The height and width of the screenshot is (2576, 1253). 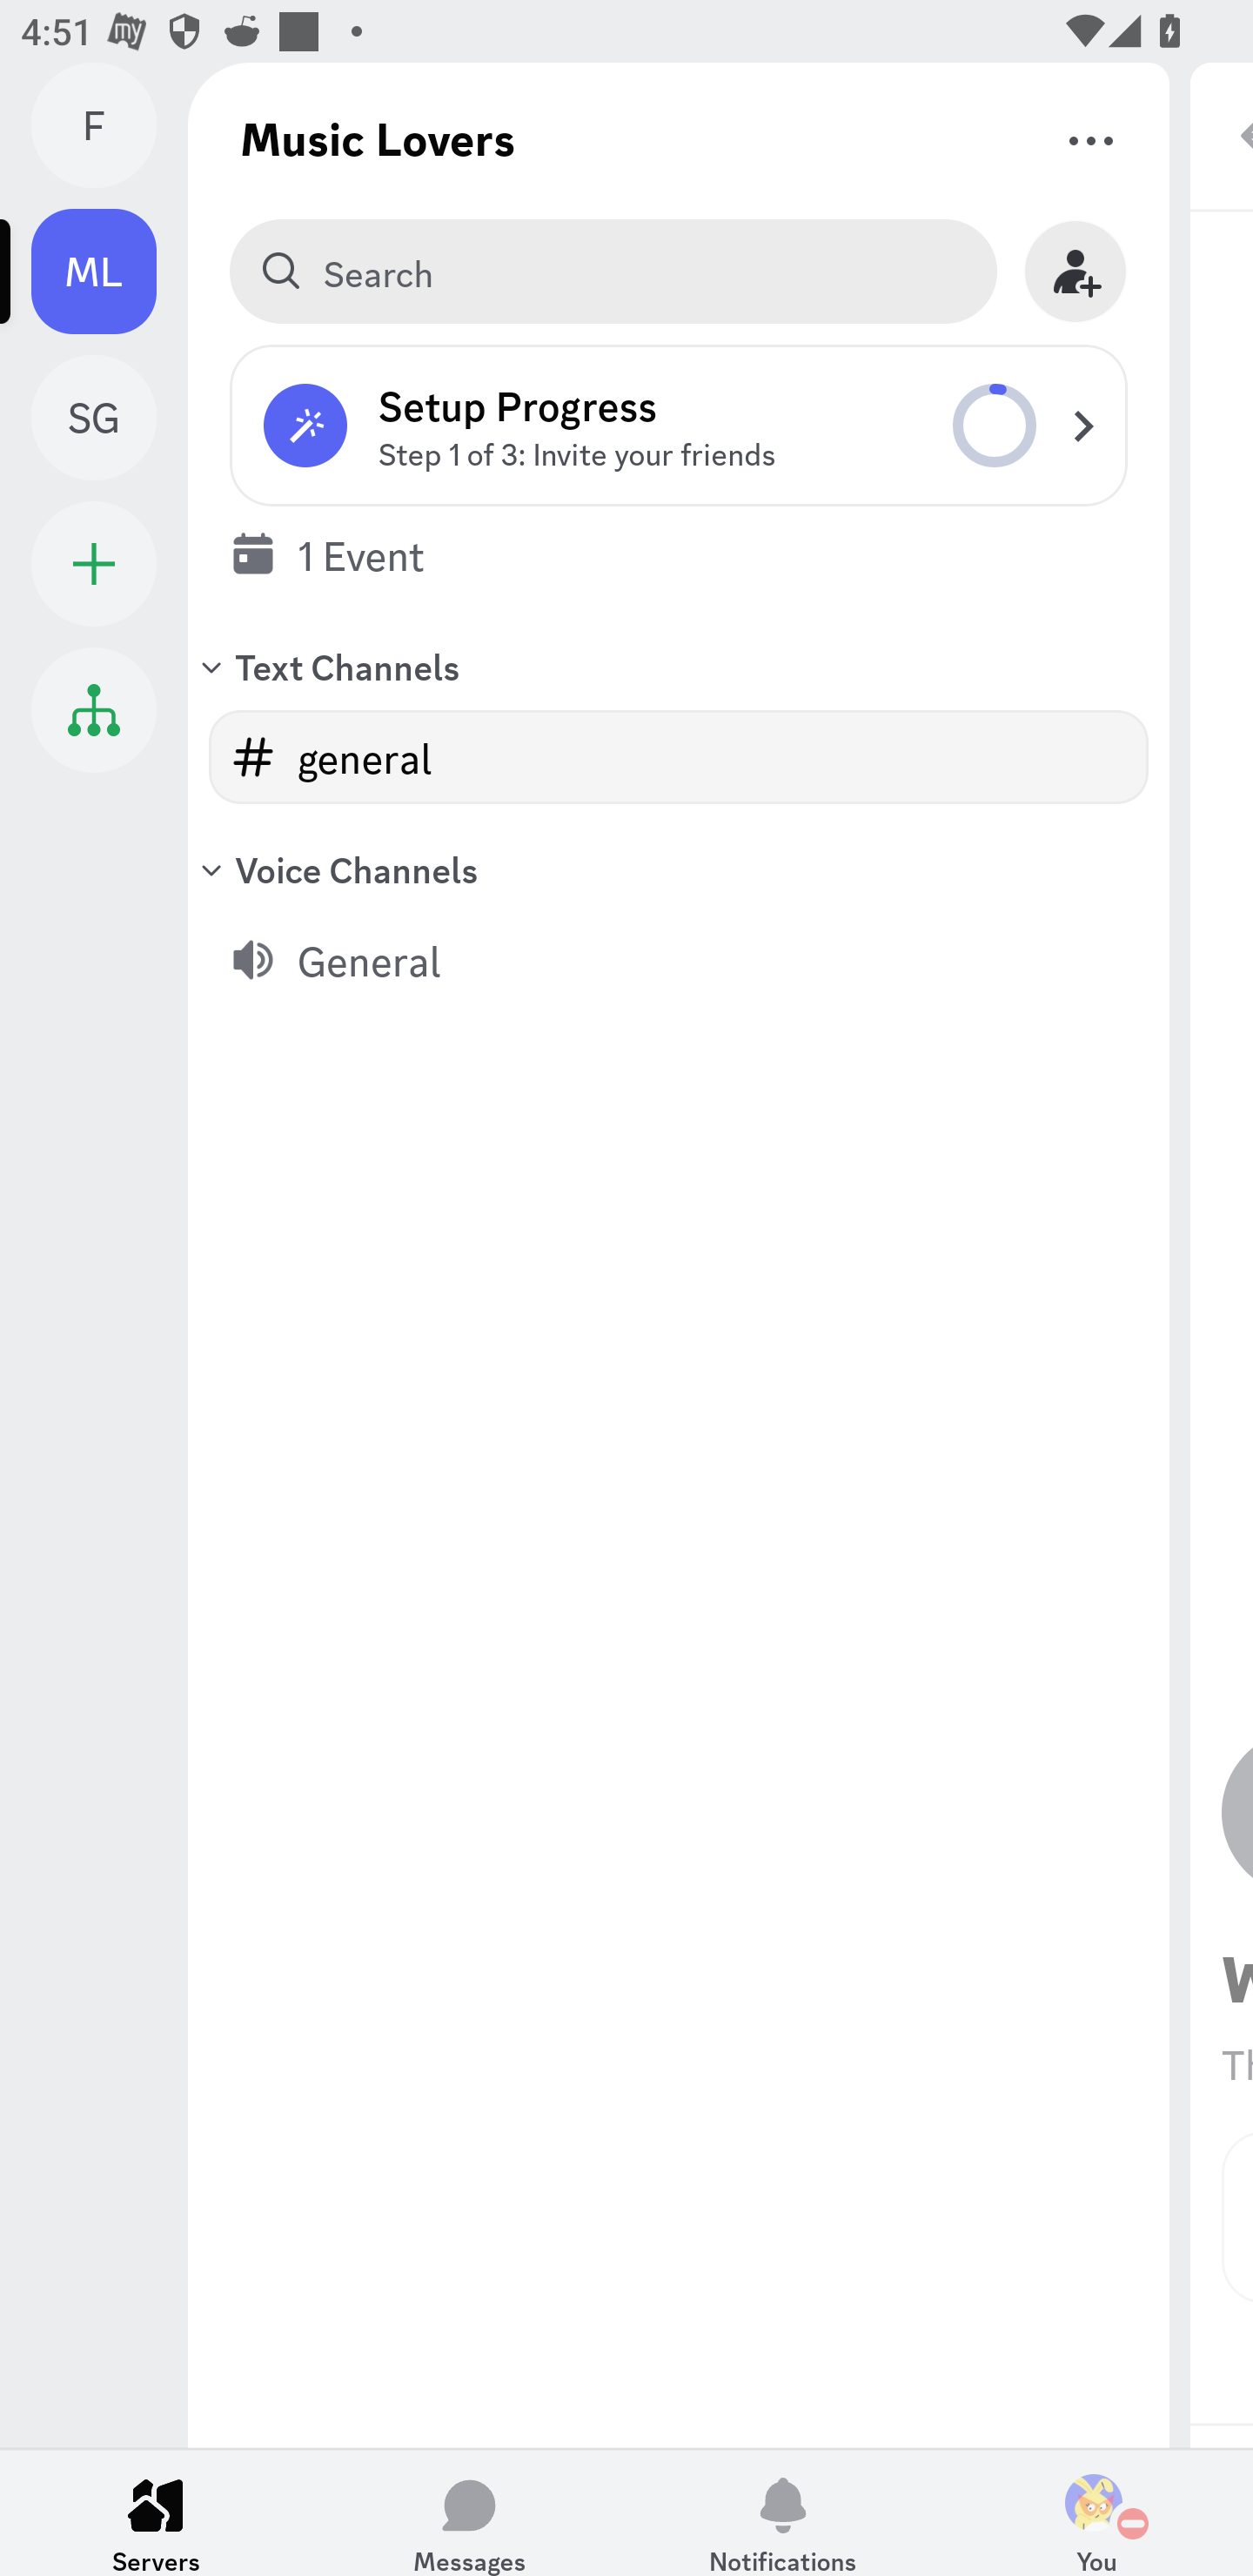 I want to click on Servers, so click(x=157, y=2512).